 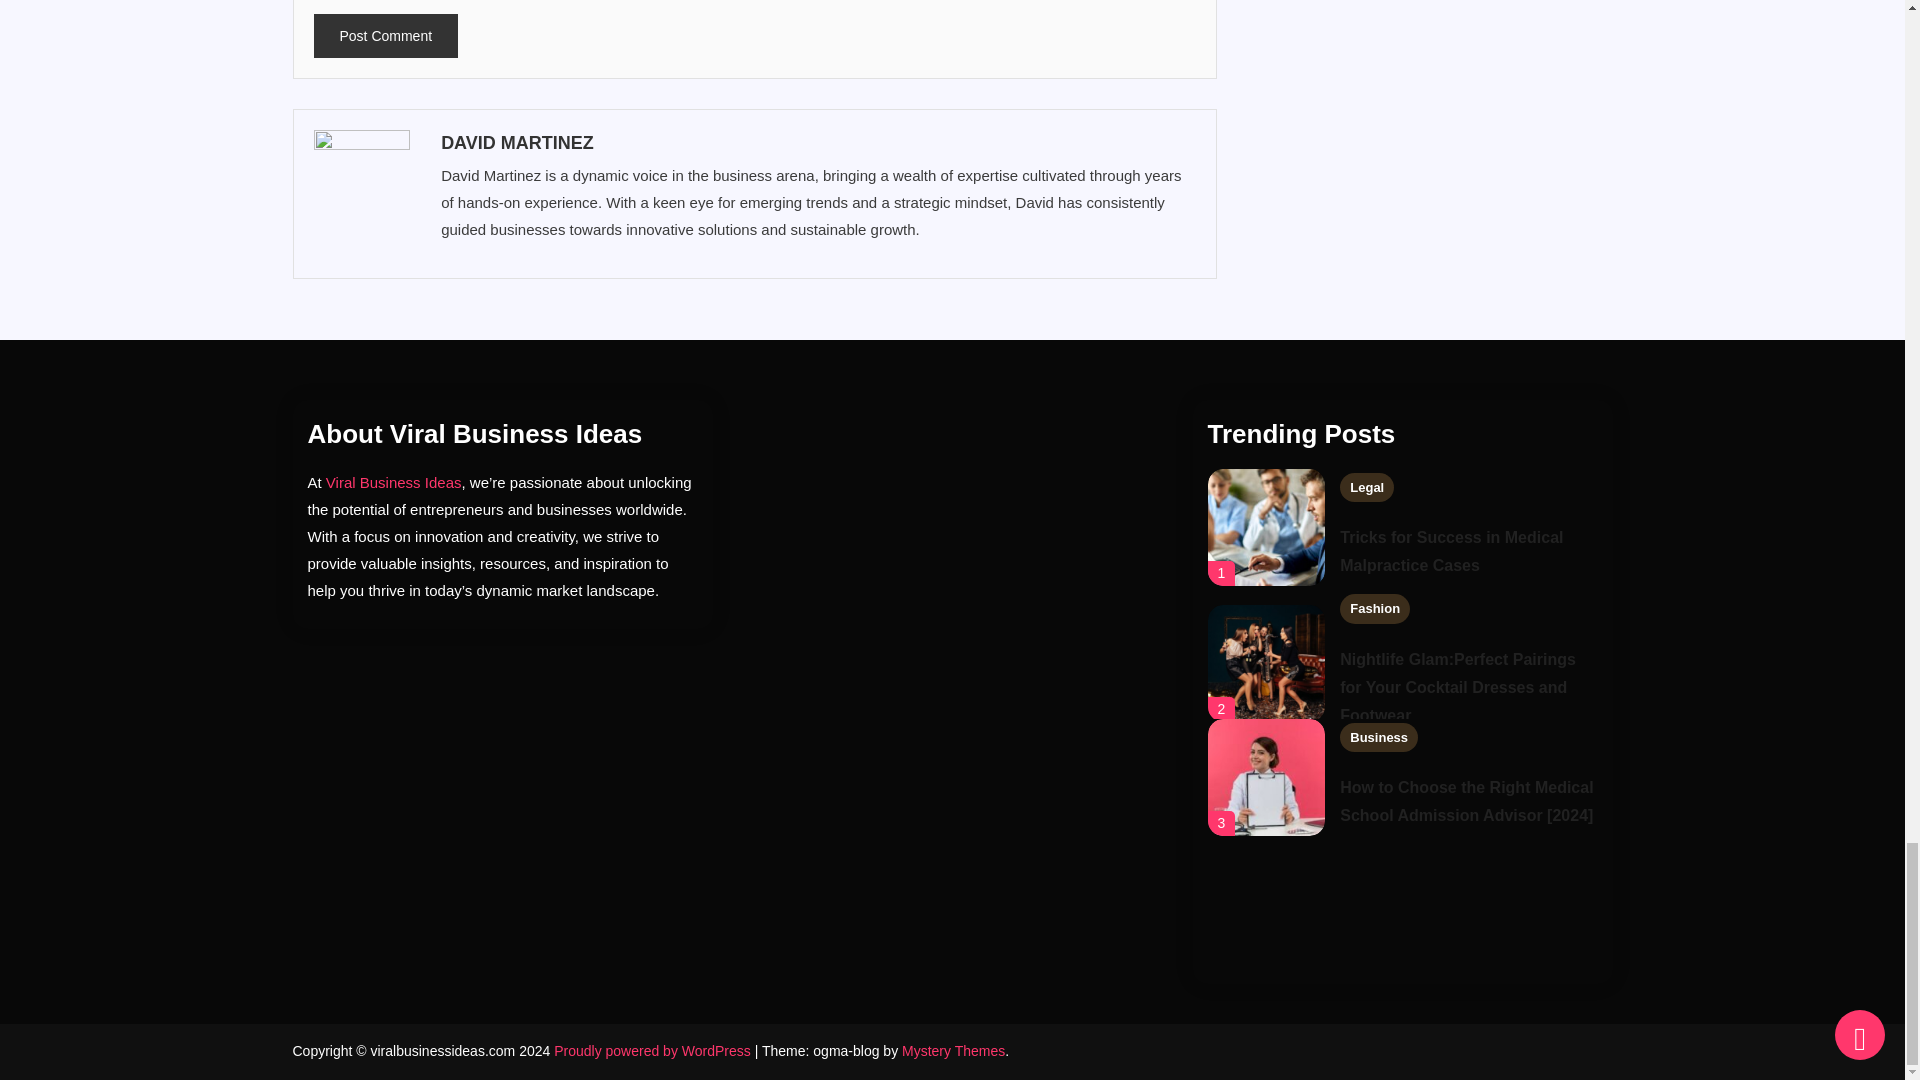 What do you see at coordinates (816, 142) in the screenshot?
I see `Posts by David Martinez` at bounding box center [816, 142].